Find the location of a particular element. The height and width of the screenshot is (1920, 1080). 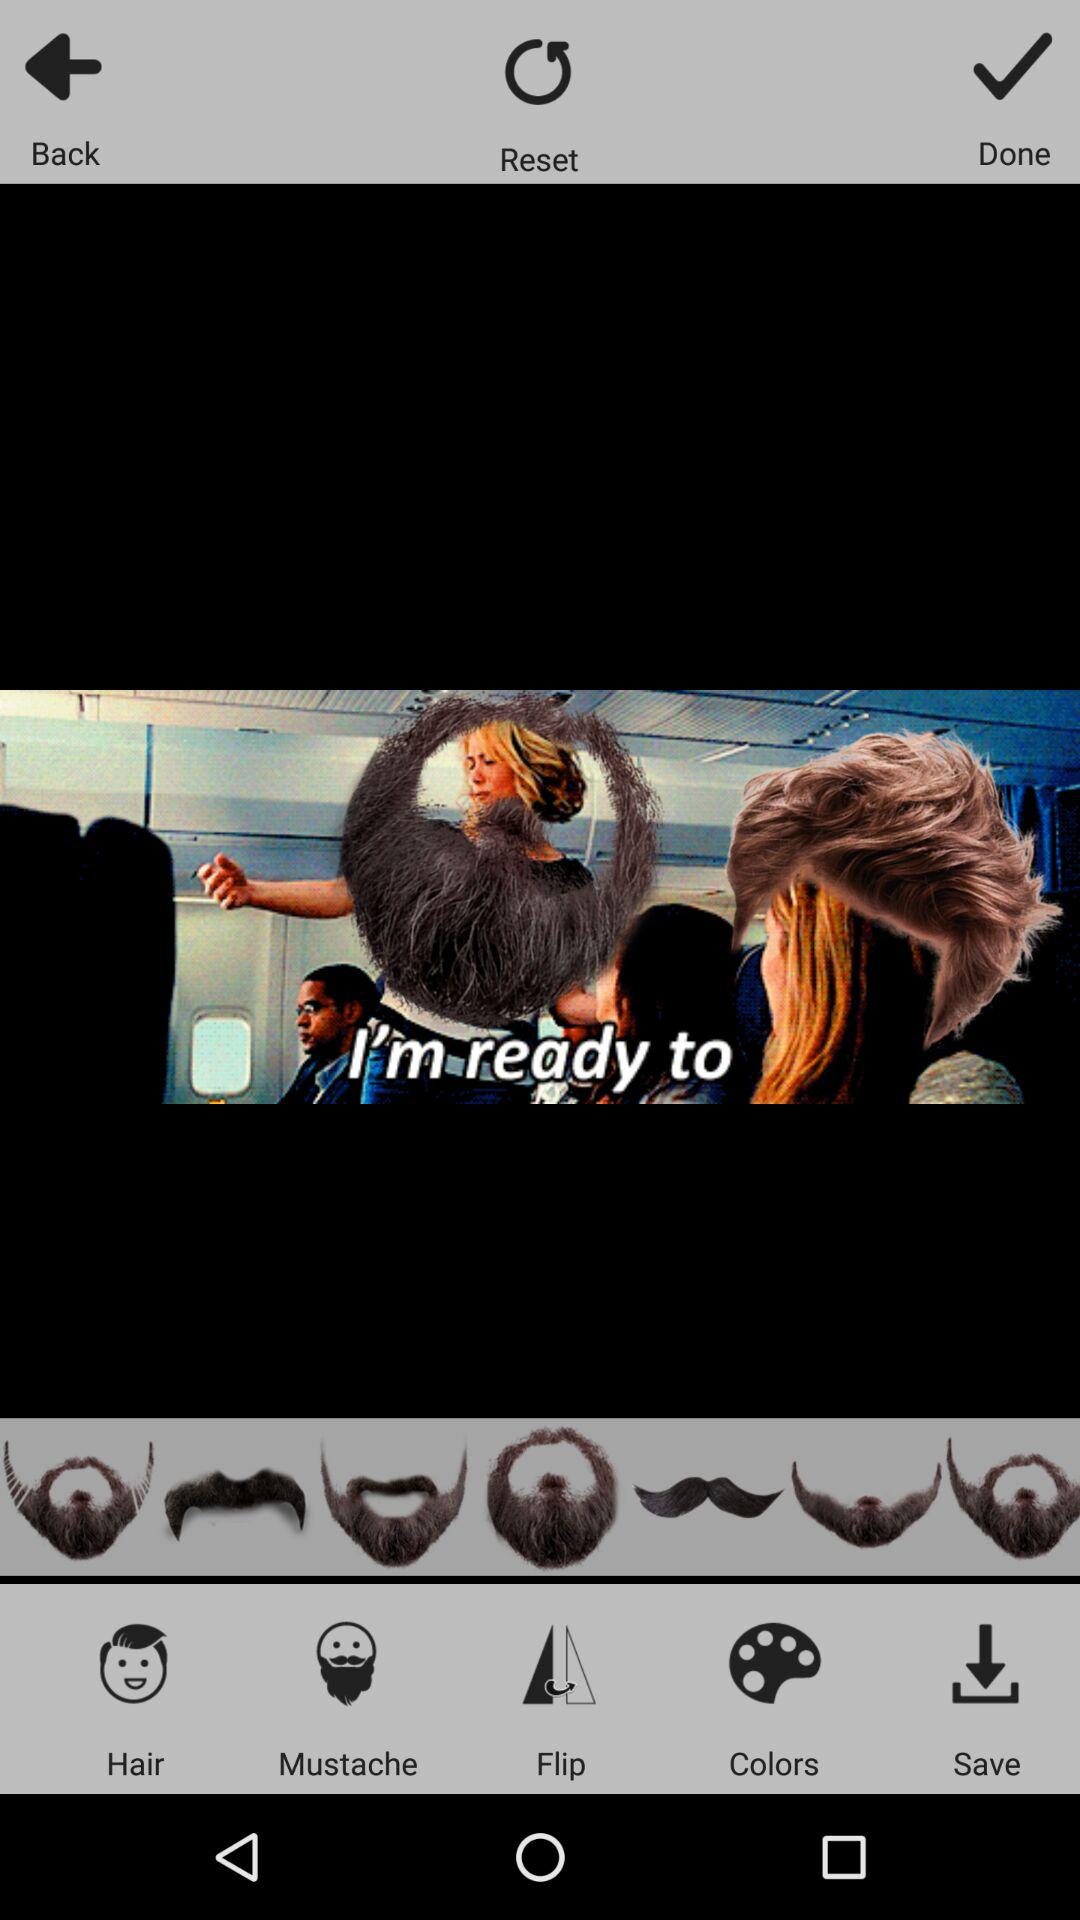

select beard style is located at coordinates (551, 1496).